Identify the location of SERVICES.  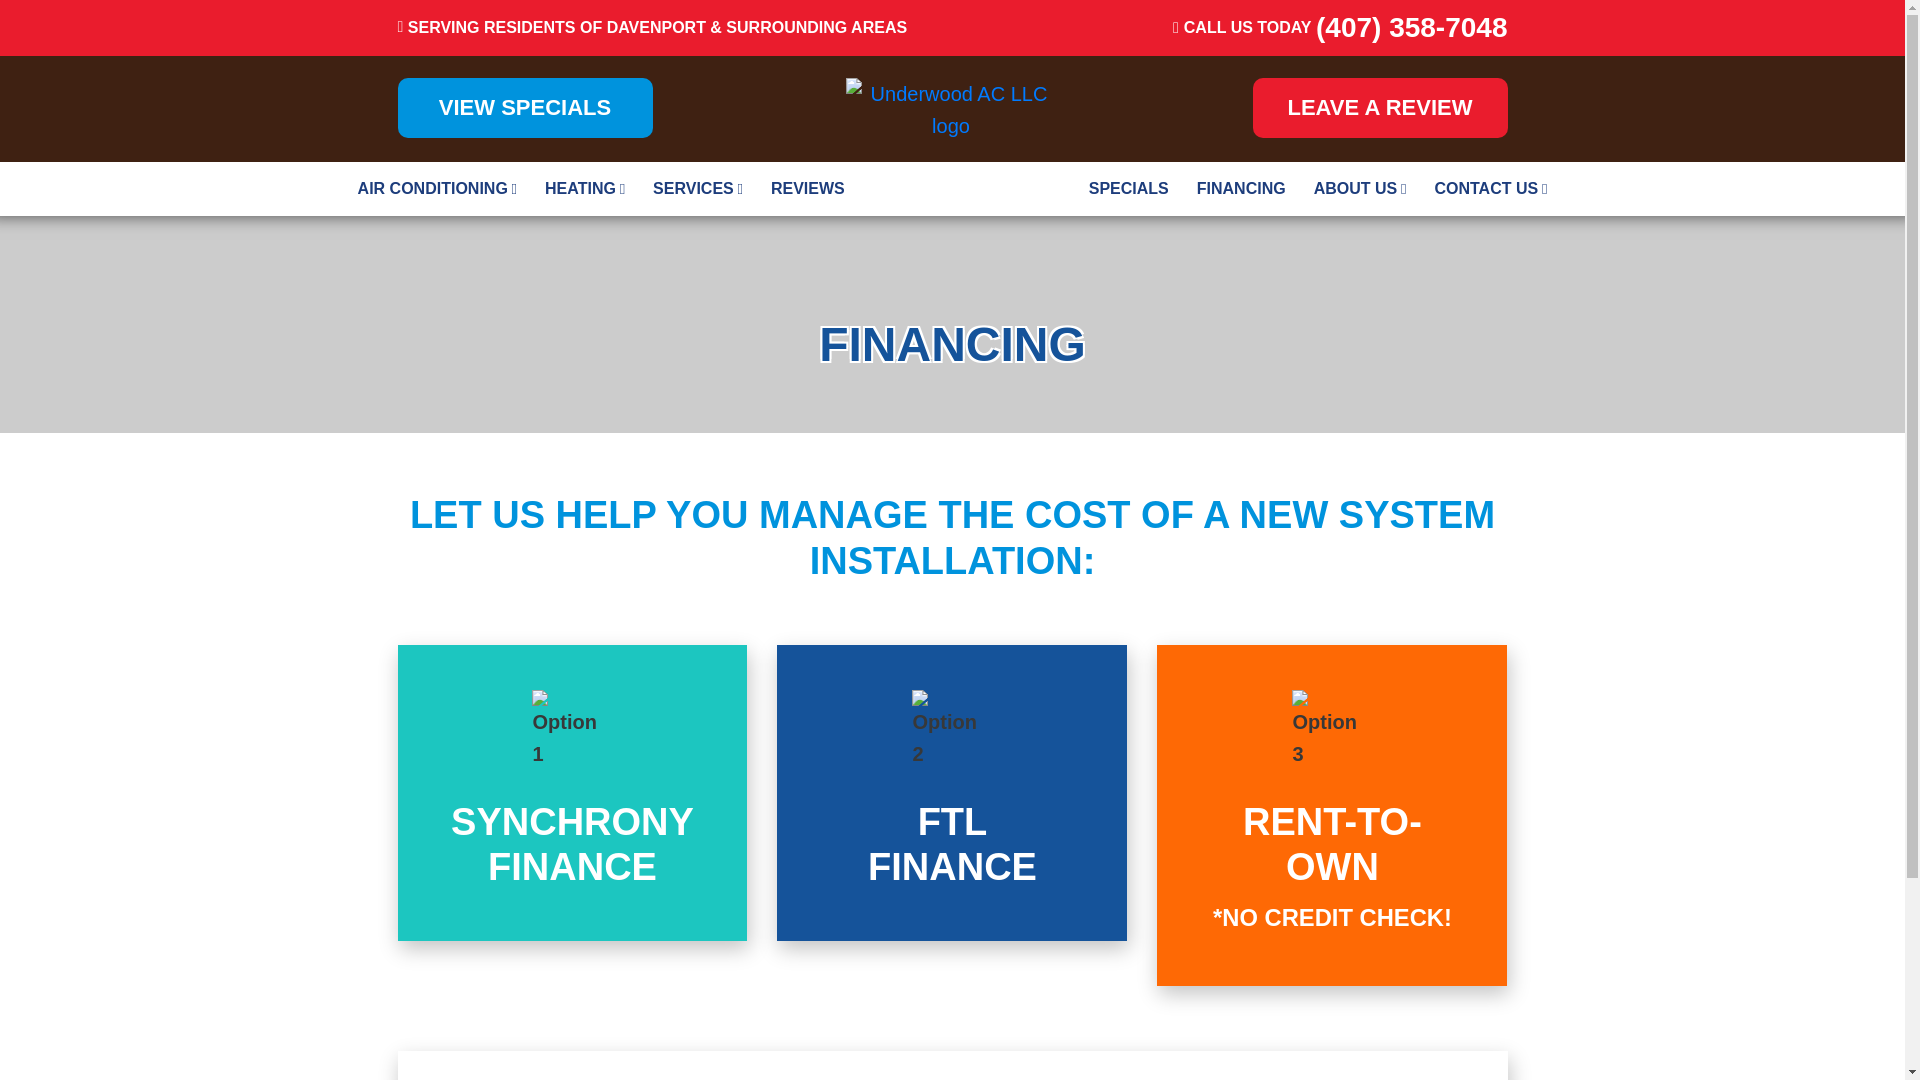
(807, 189).